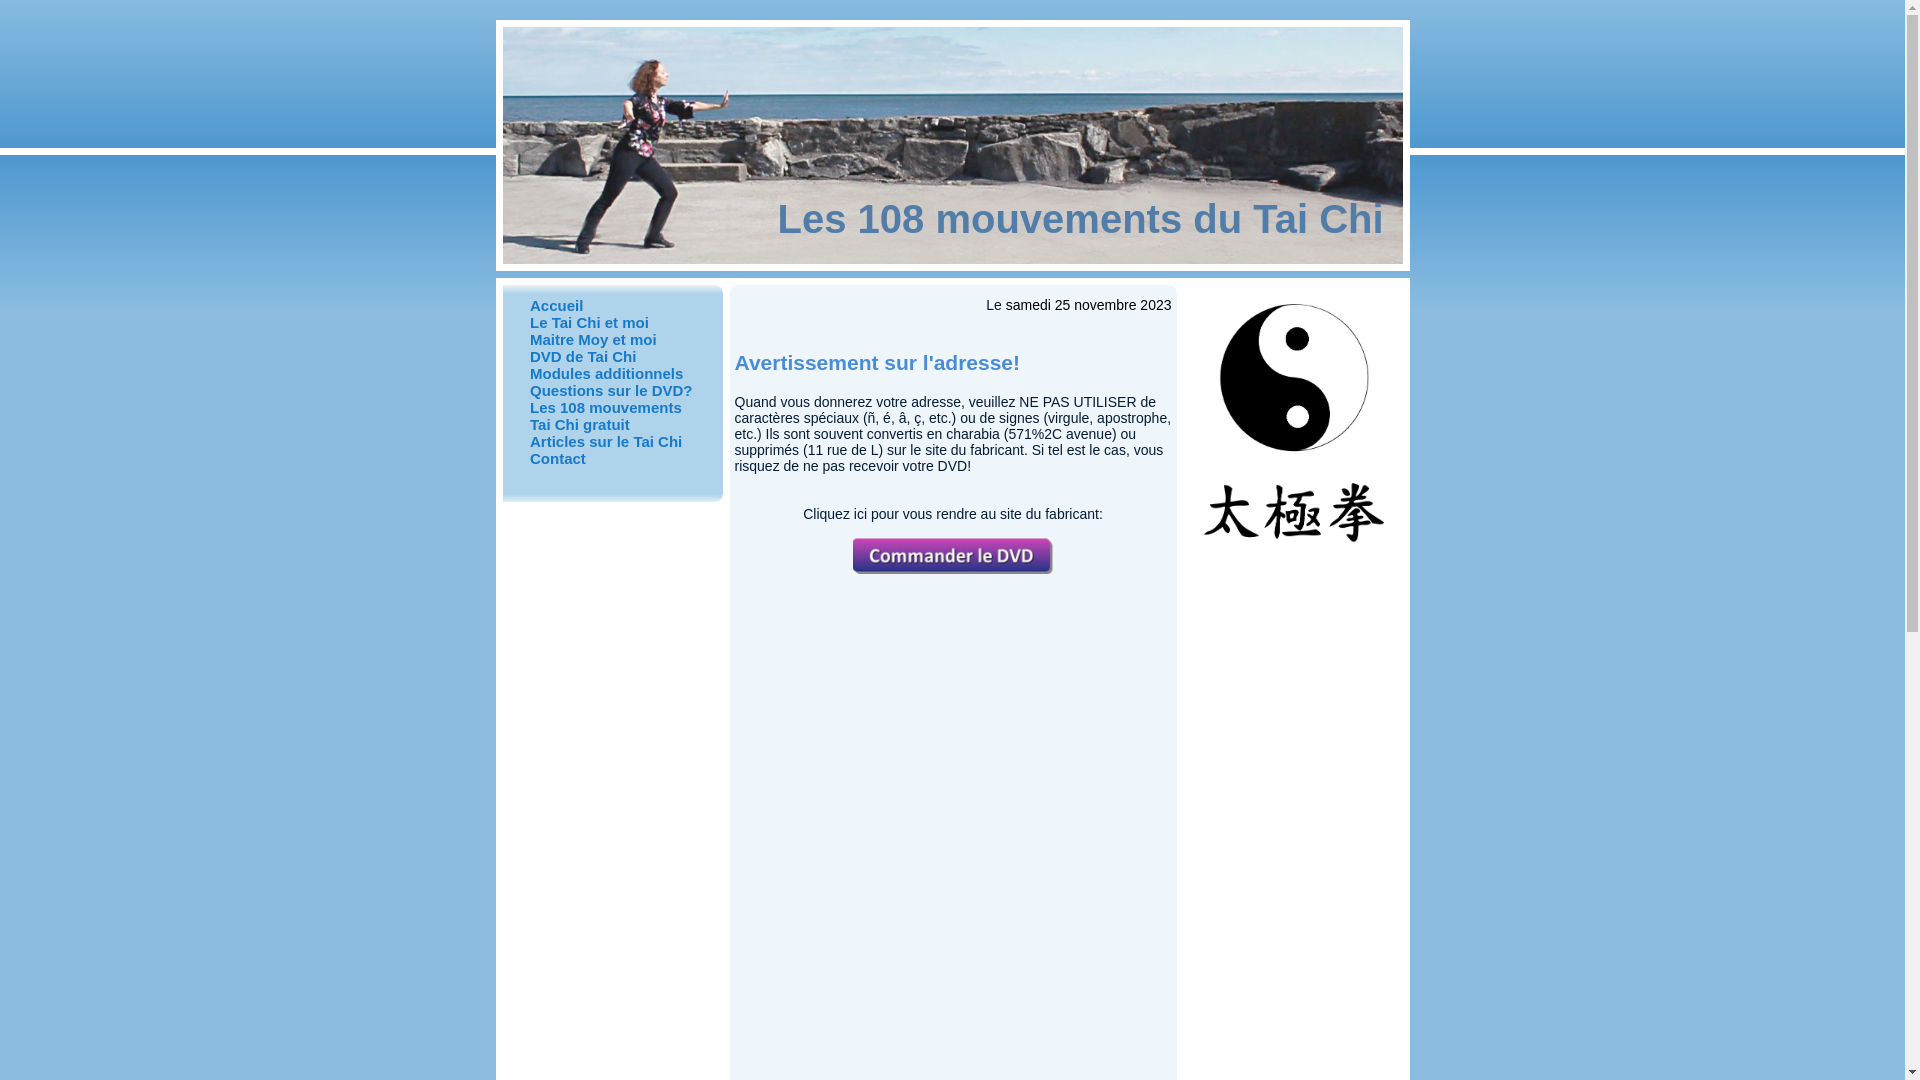 The width and height of the screenshot is (1920, 1080). What do you see at coordinates (556, 306) in the screenshot?
I see `Accueil` at bounding box center [556, 306].